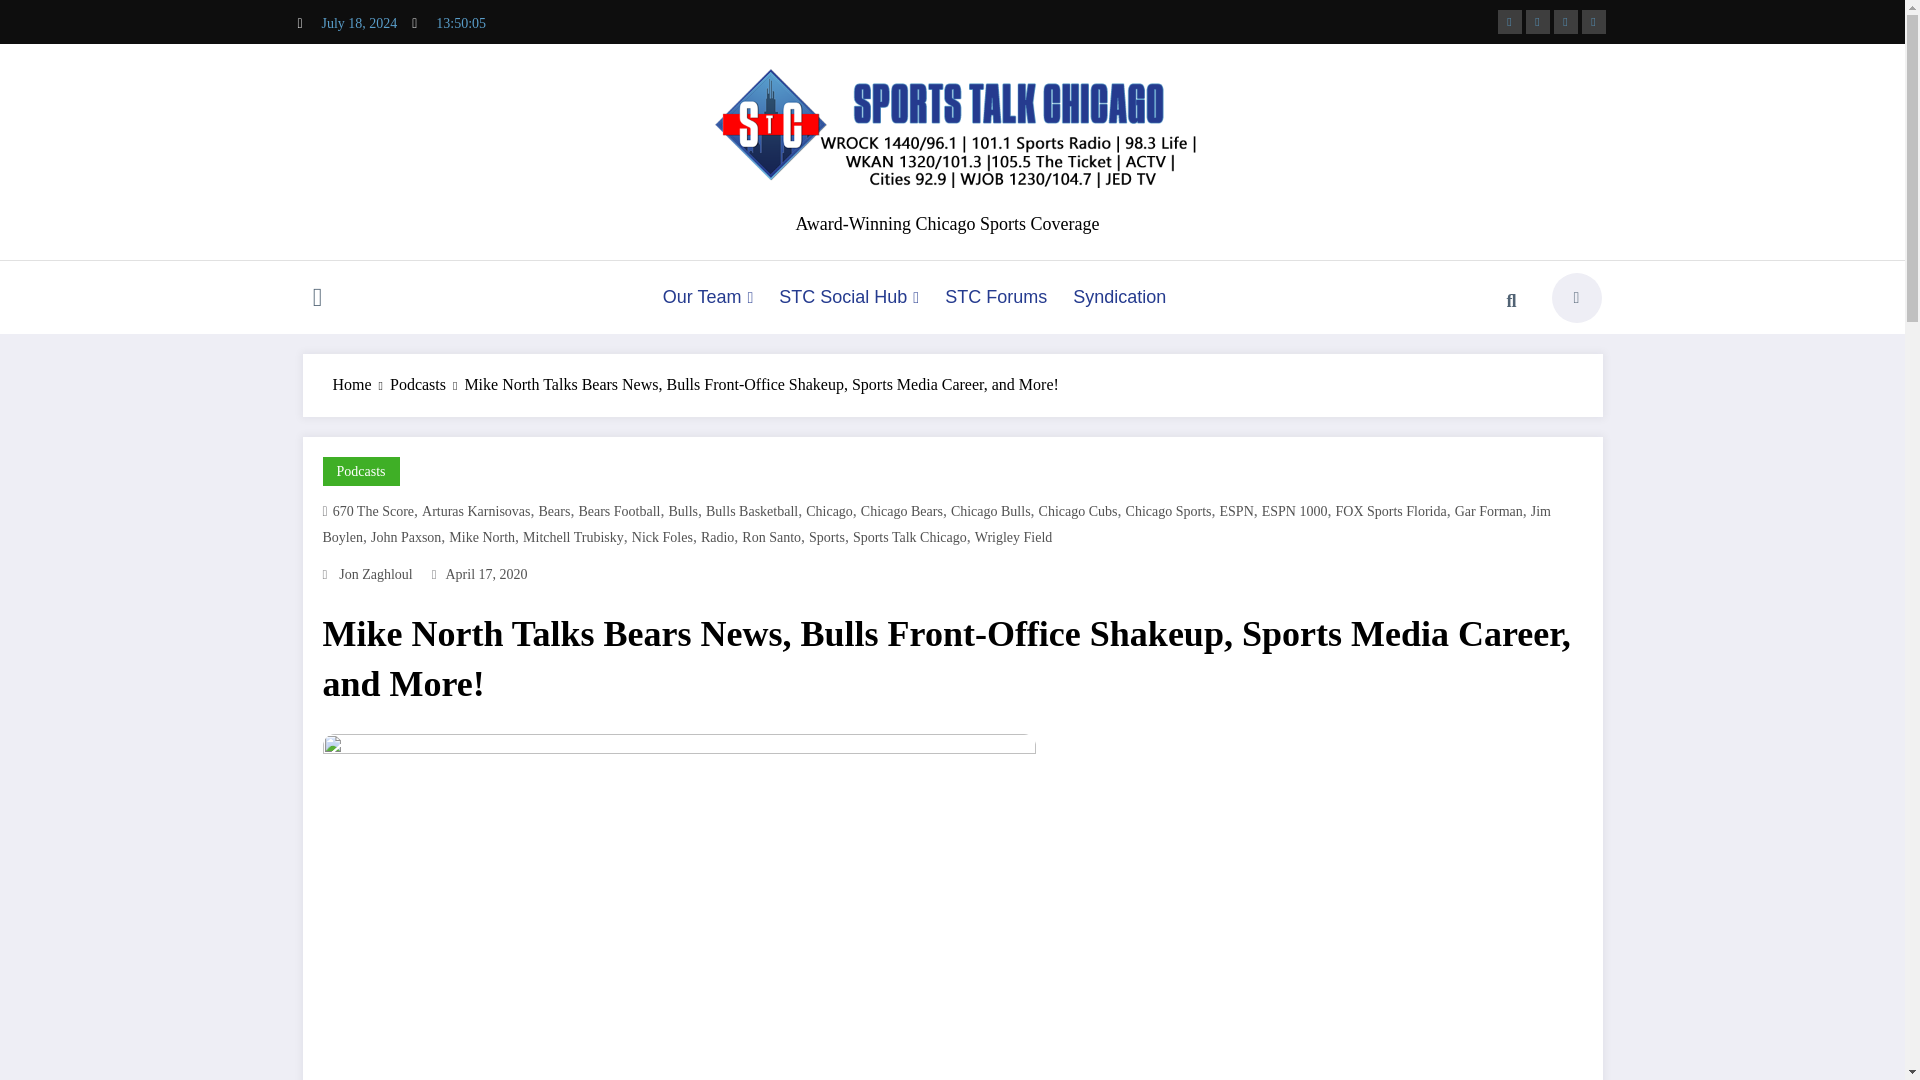  Describe the element at coordinates (376, 574) in the screenshot. I see `Posts by Jon Zaghloul` at that location.